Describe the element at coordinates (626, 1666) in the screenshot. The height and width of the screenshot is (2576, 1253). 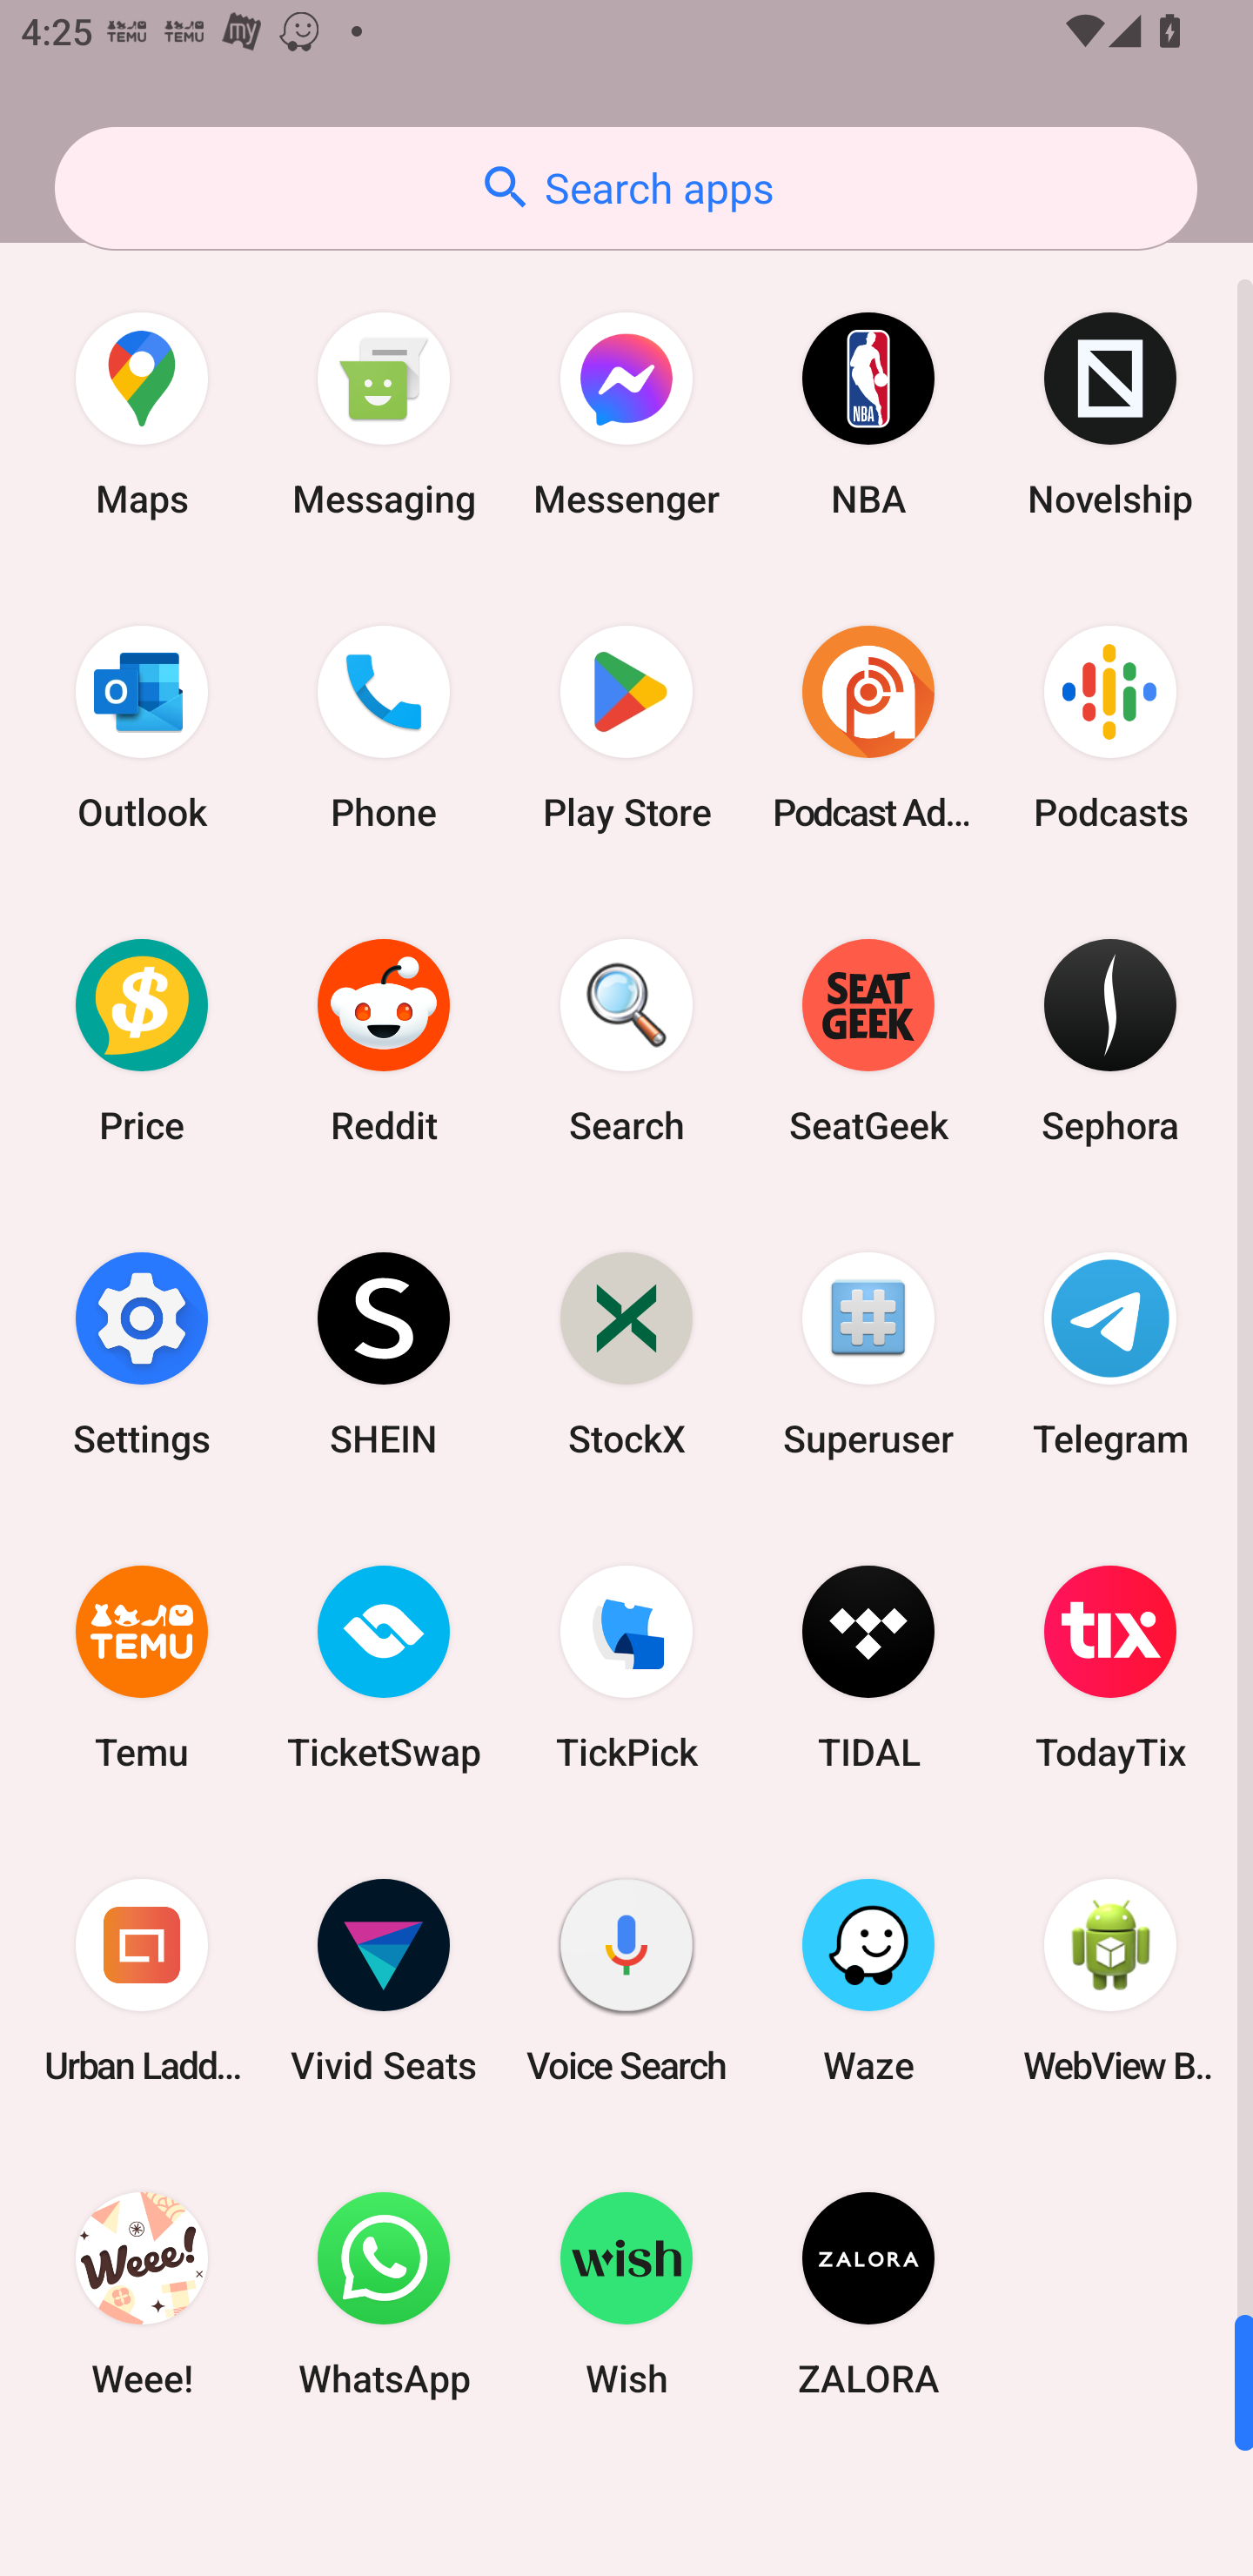
I see `TickPick` at that location.